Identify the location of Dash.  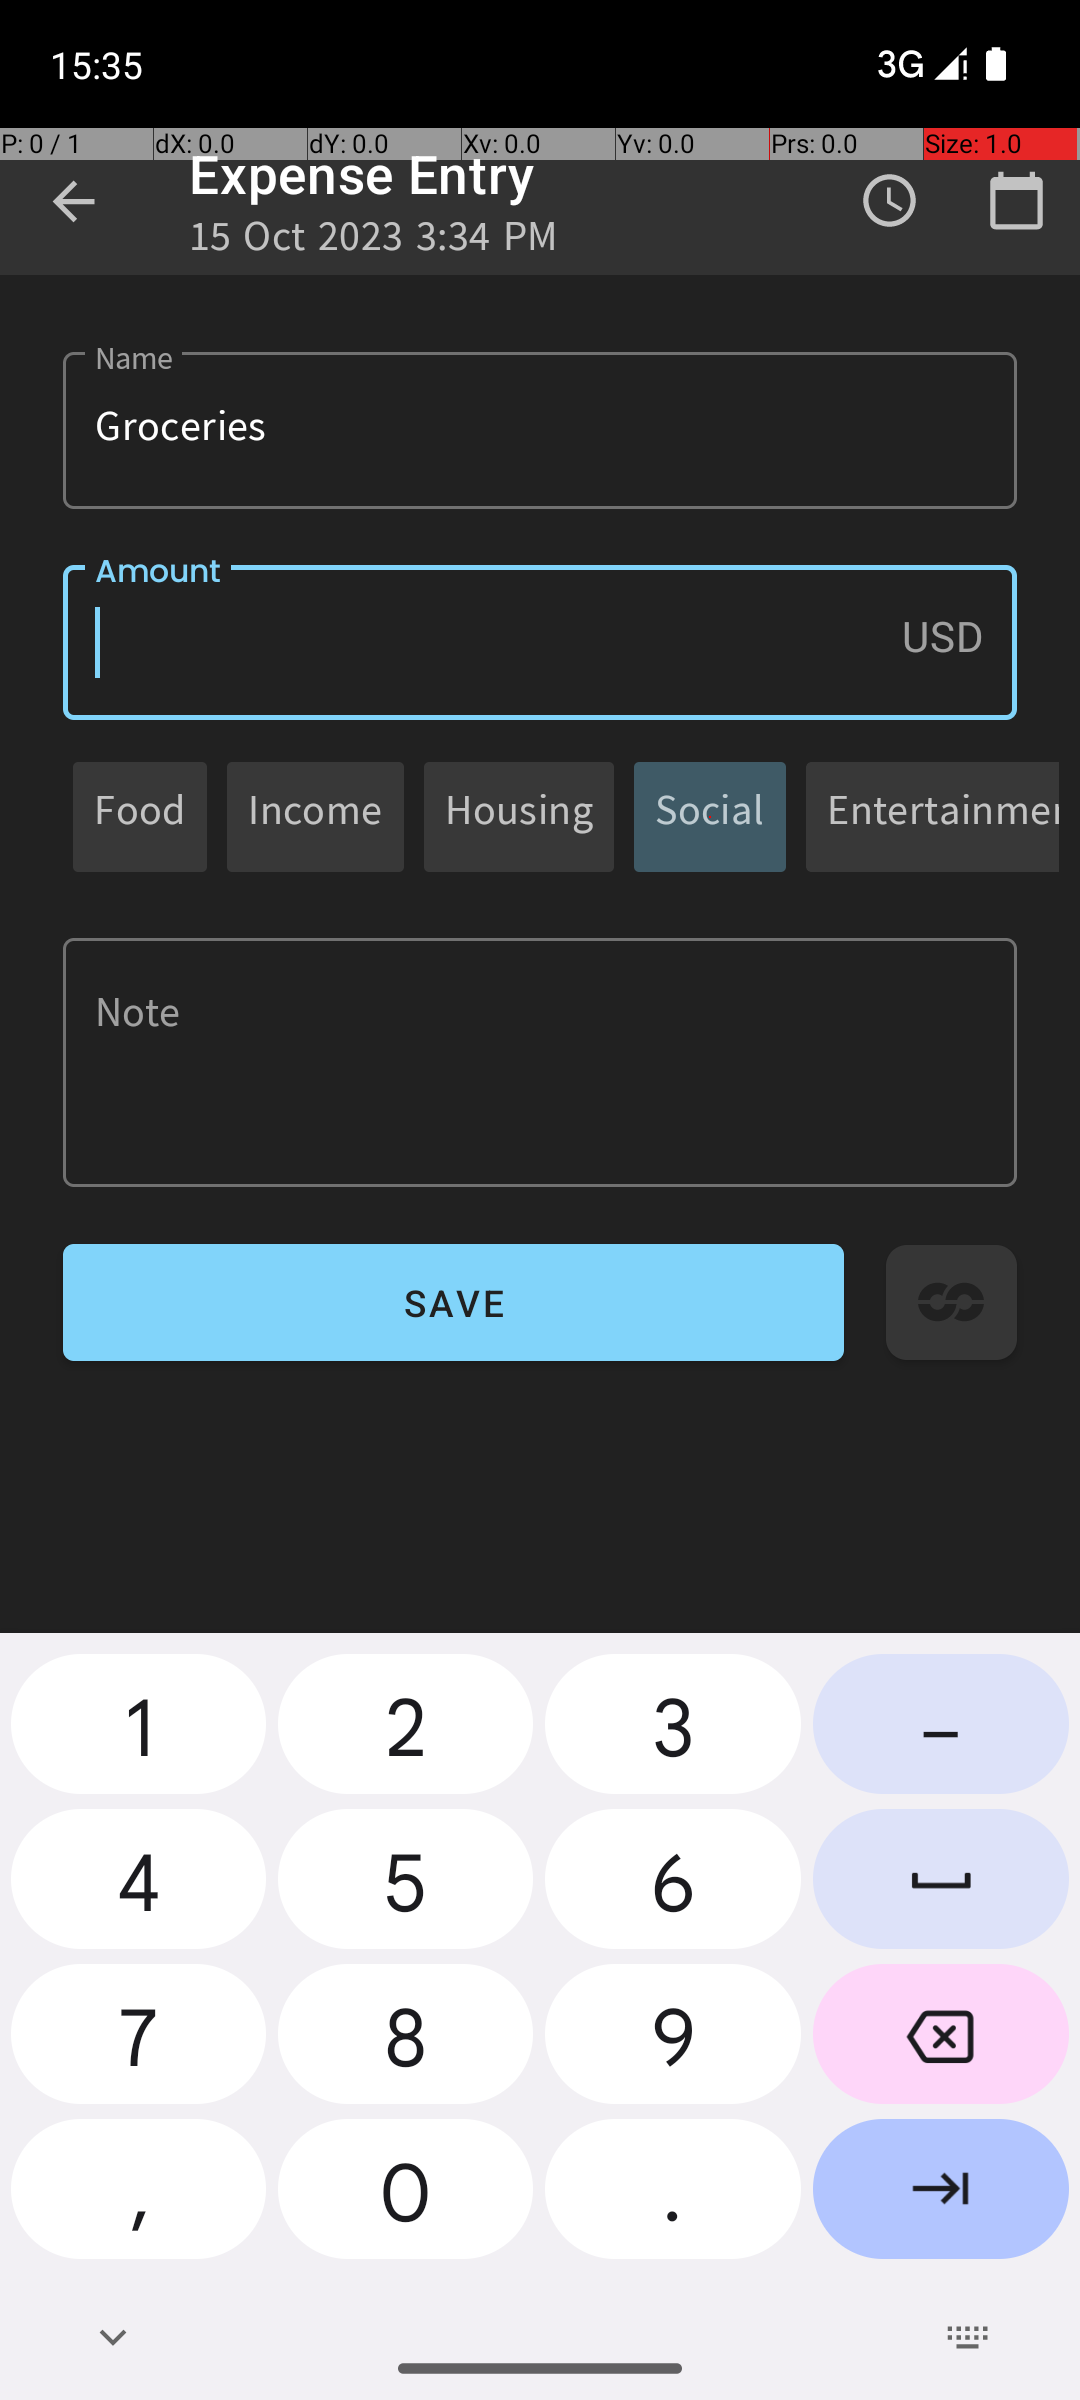
(941, 1732).